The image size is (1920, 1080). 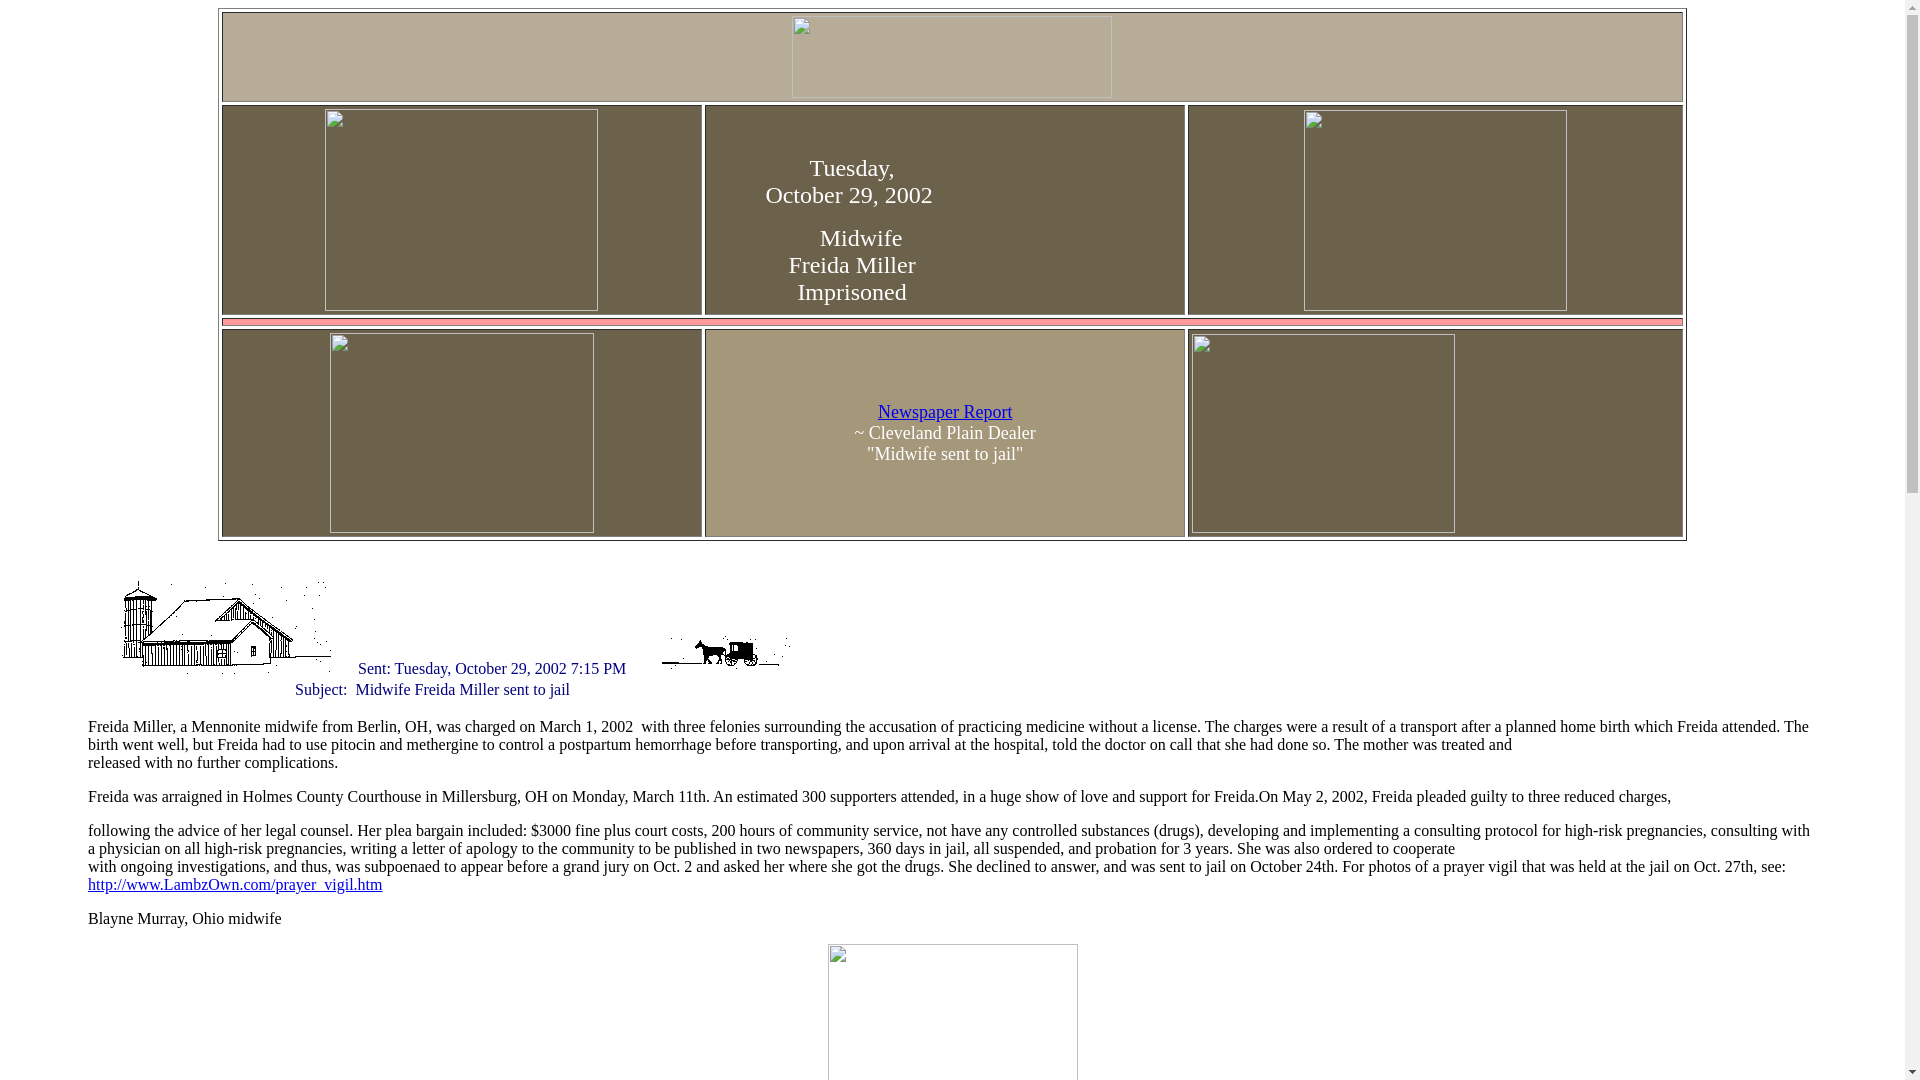 I want to click on Newspaper Report, so click(x=944, y=412).